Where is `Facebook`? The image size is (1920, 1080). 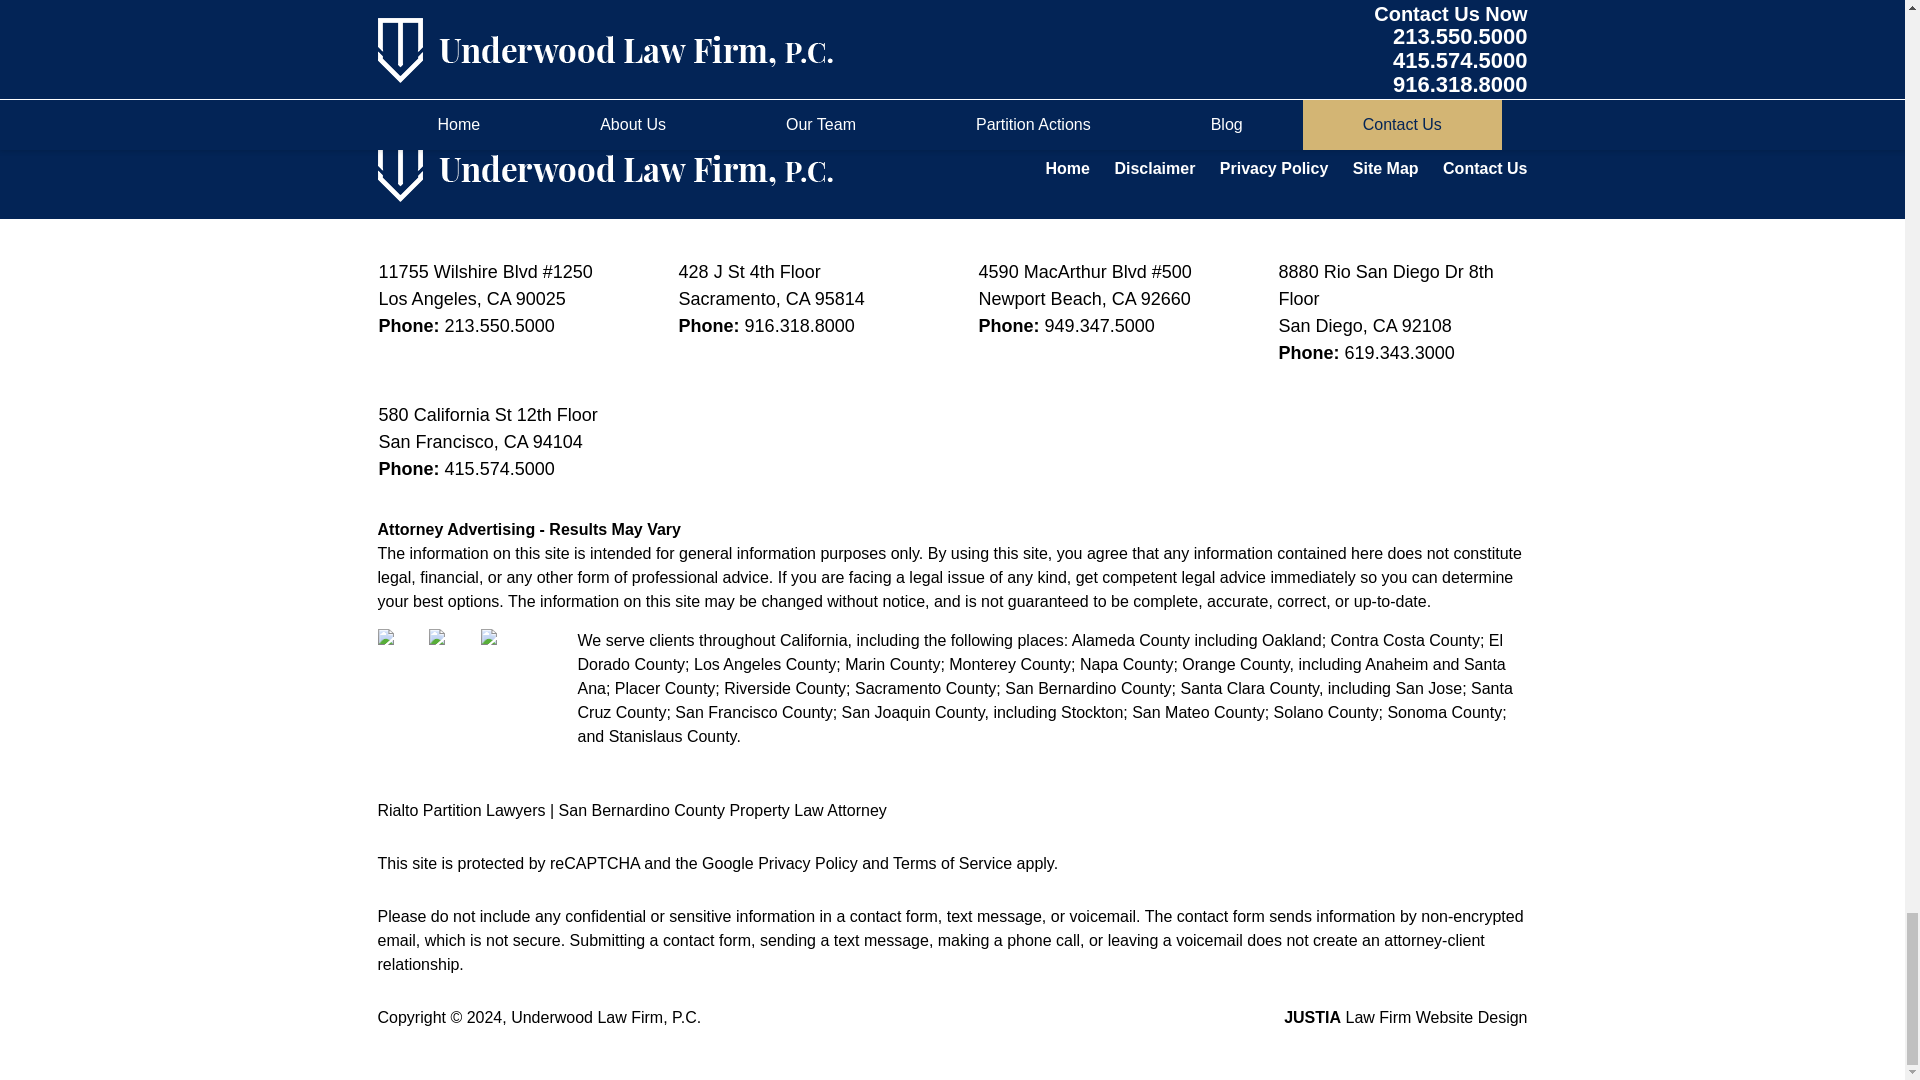 Facebook is located at coordinates (401, 652).